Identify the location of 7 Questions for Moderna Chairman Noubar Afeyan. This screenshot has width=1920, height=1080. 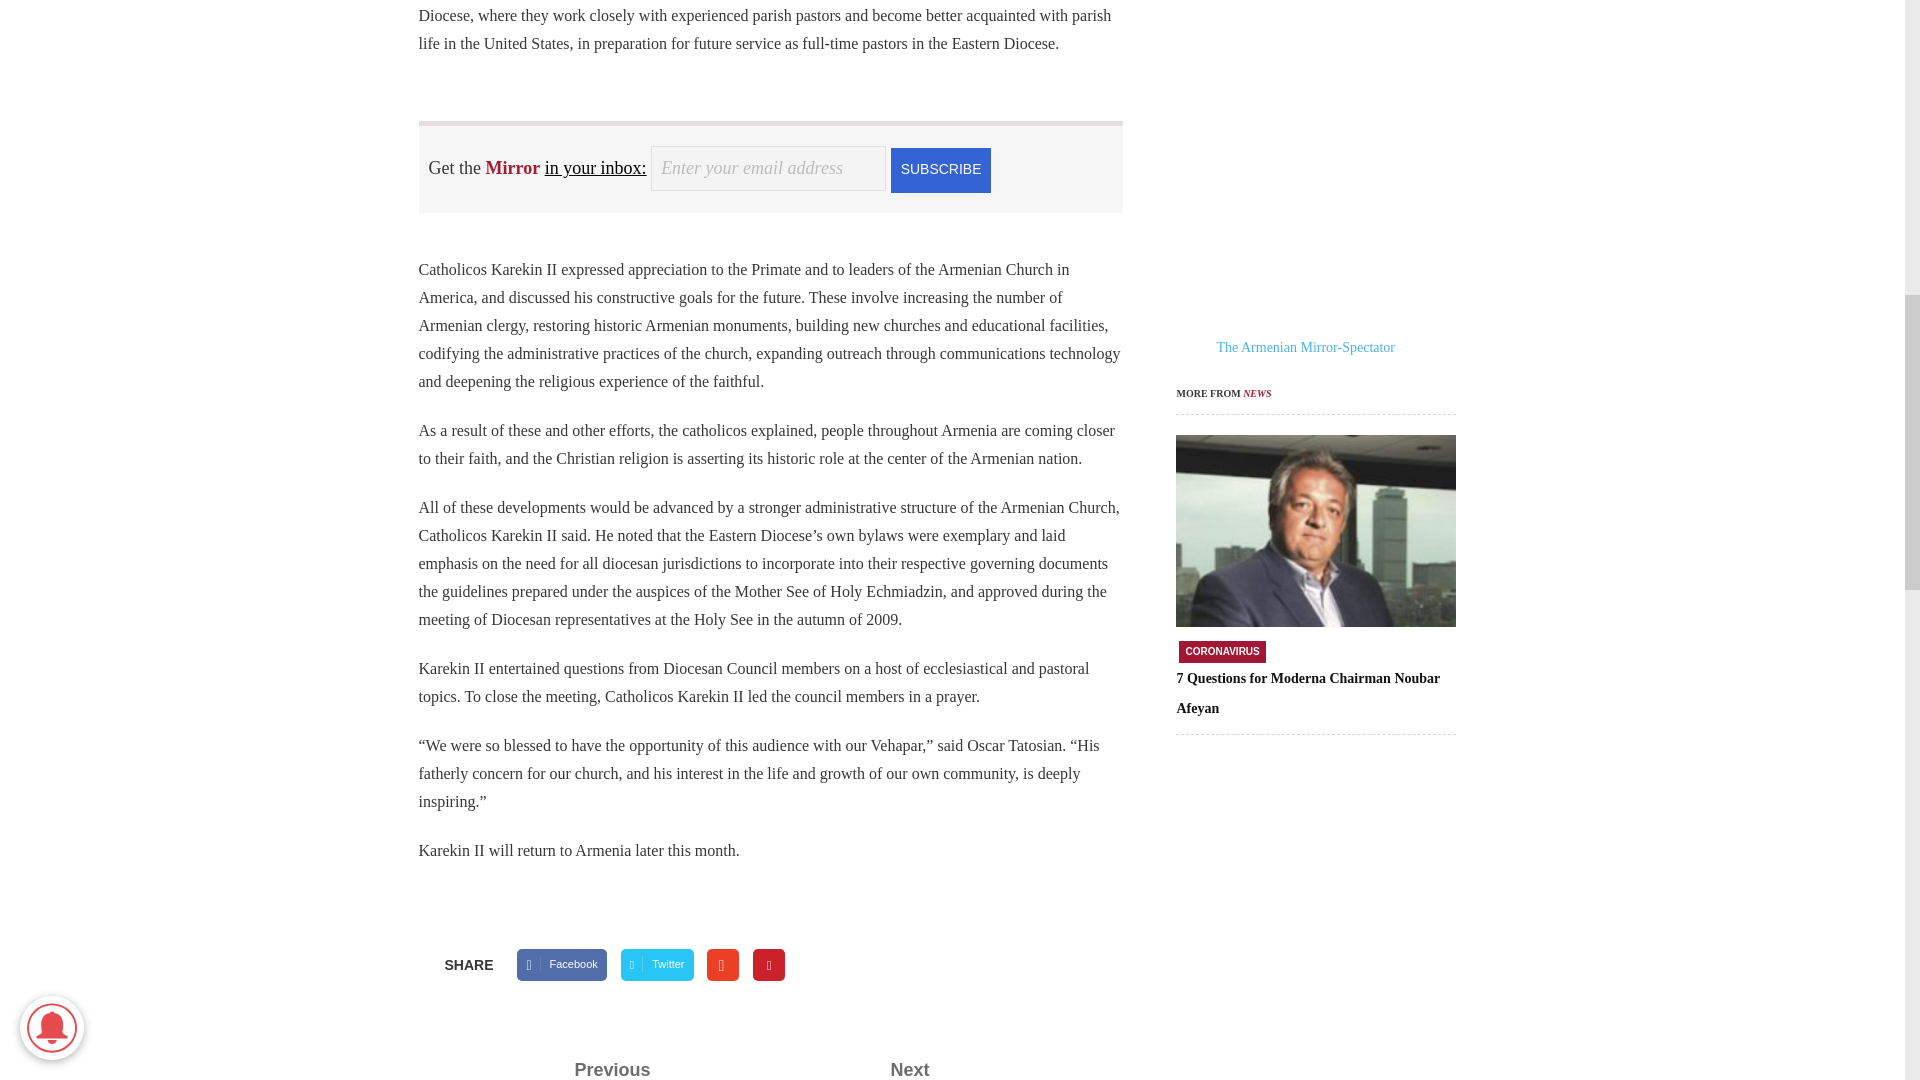
(1308, 693).